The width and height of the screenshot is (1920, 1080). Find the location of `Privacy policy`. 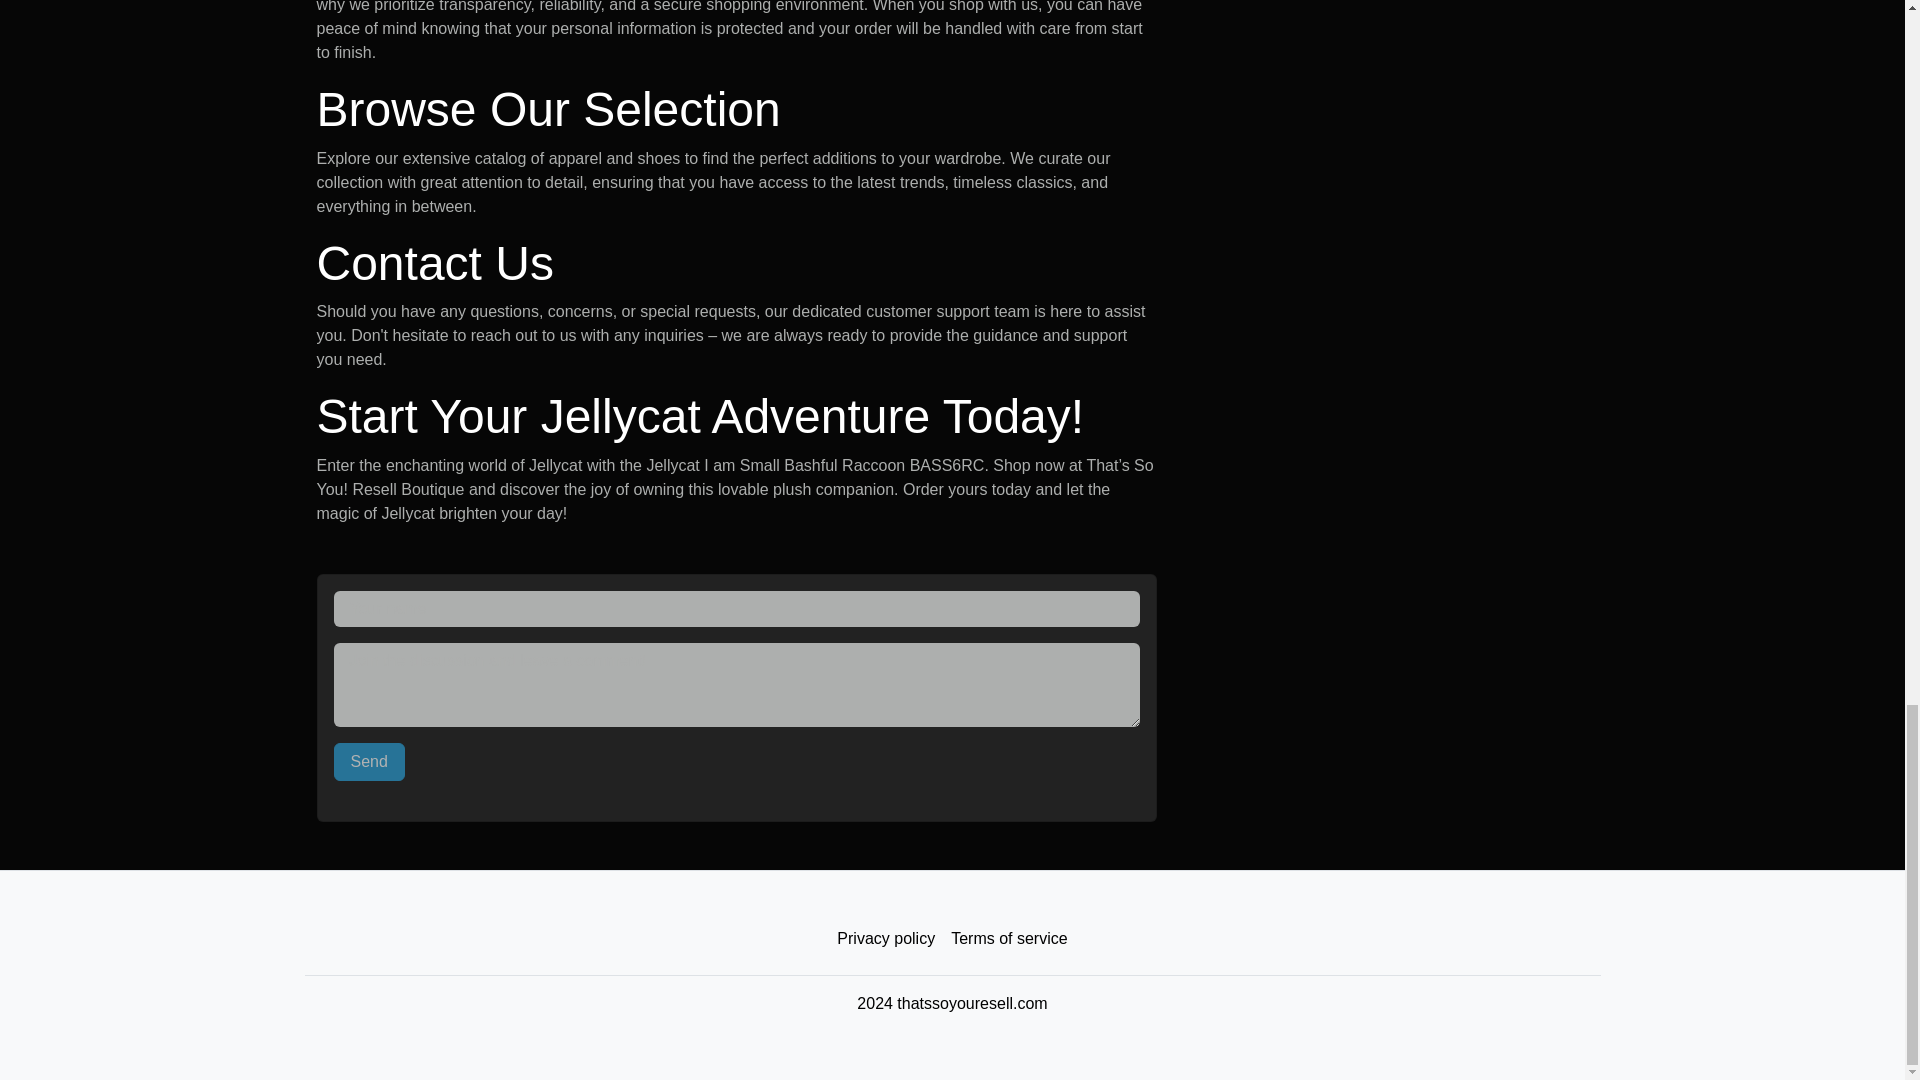

Privacy policy is located at coordinates (886, 939).